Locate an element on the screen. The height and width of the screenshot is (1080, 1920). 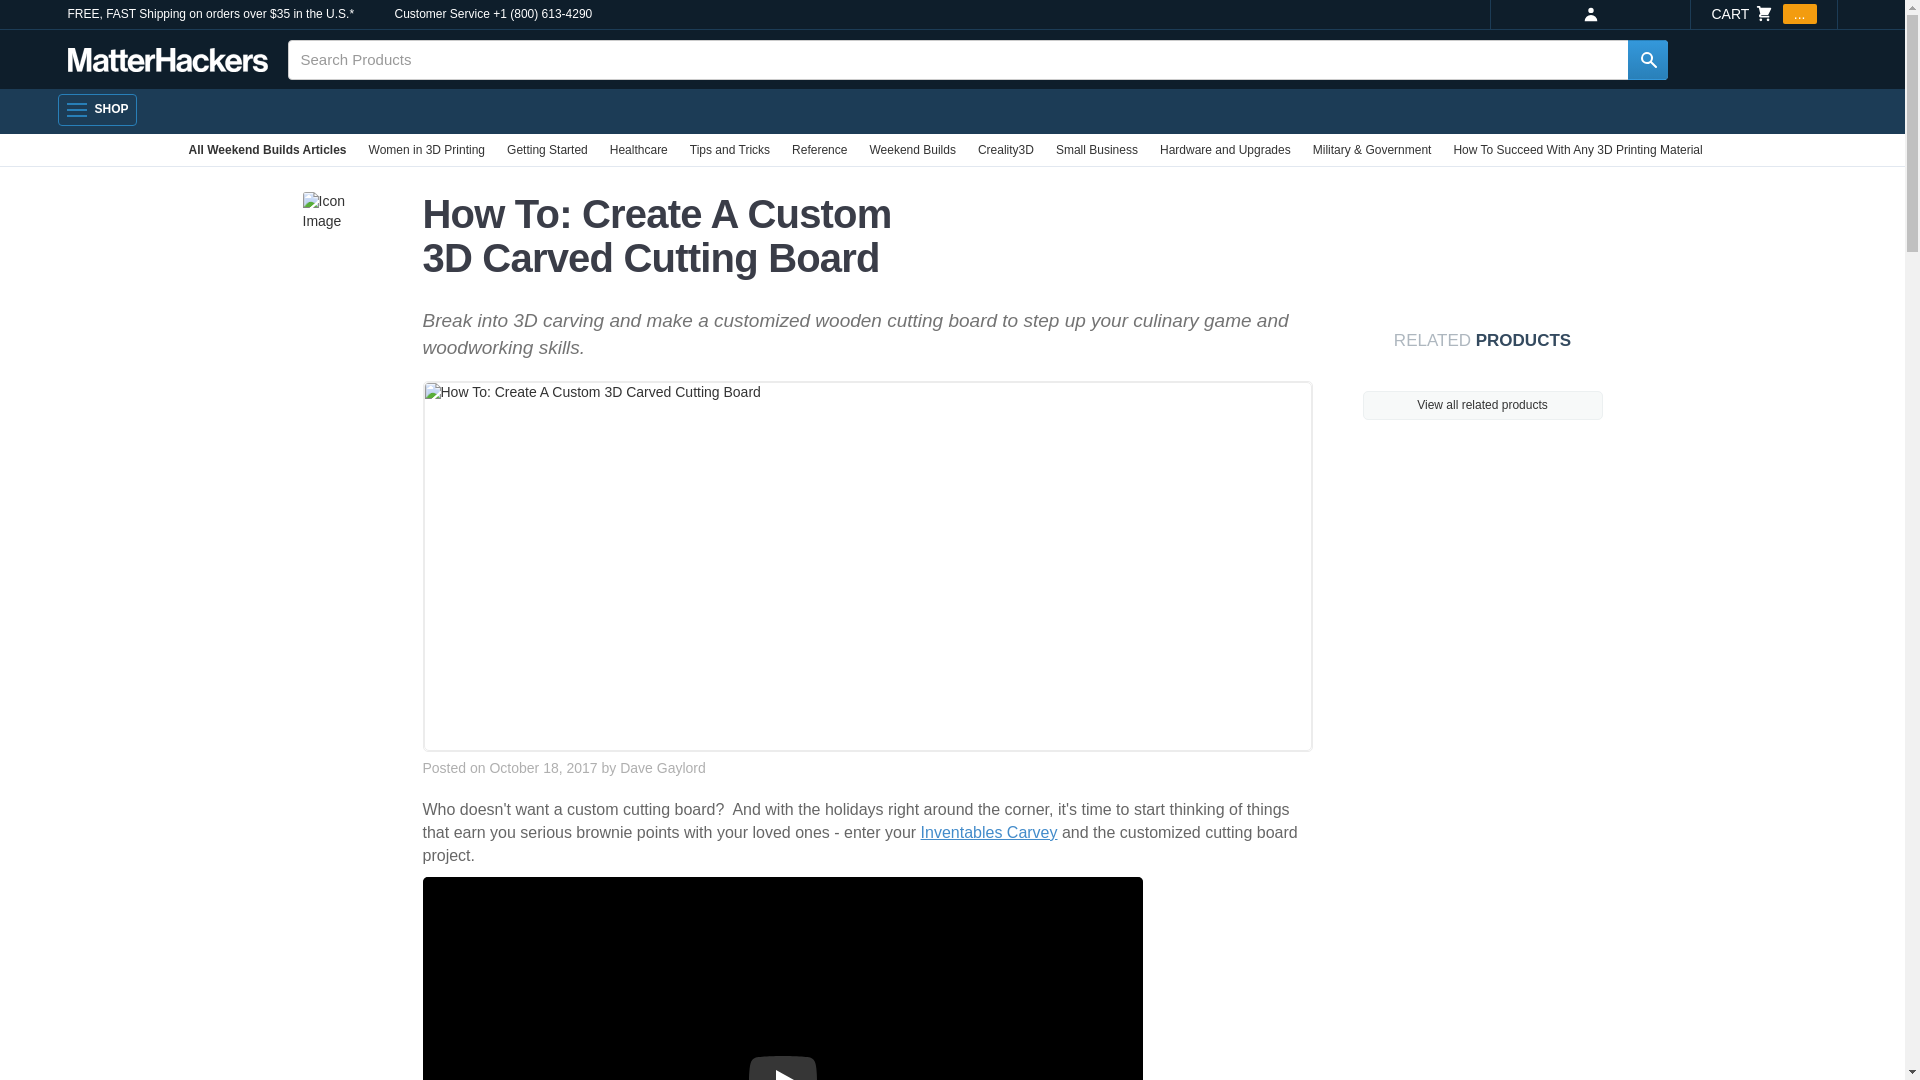
Icon Image is located at coordinates (342, 212).